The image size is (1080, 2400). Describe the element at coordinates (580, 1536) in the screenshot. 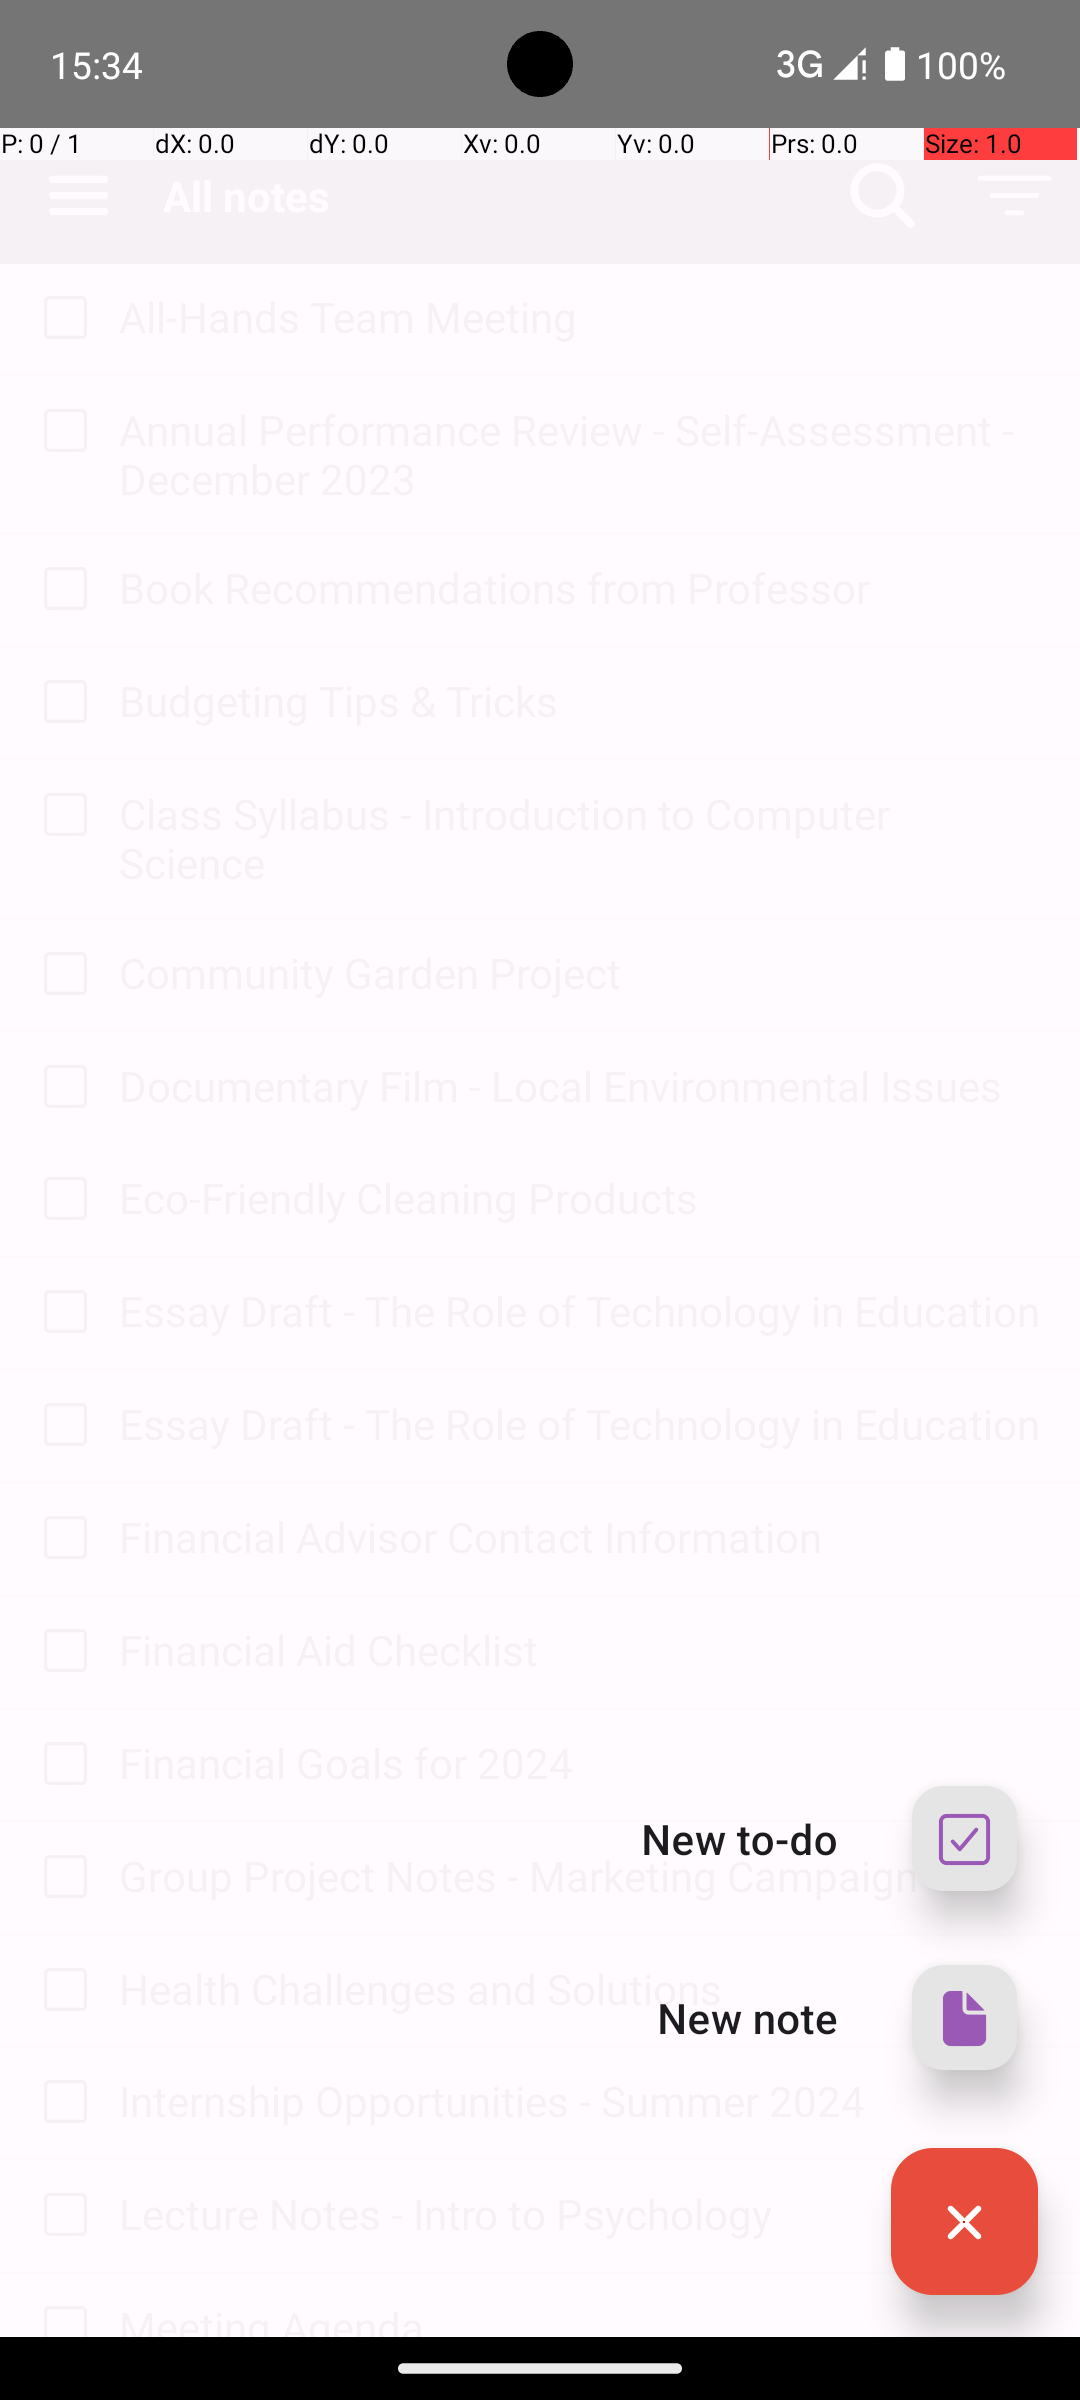

I see `Financial Advisor Contact Information` at that location.